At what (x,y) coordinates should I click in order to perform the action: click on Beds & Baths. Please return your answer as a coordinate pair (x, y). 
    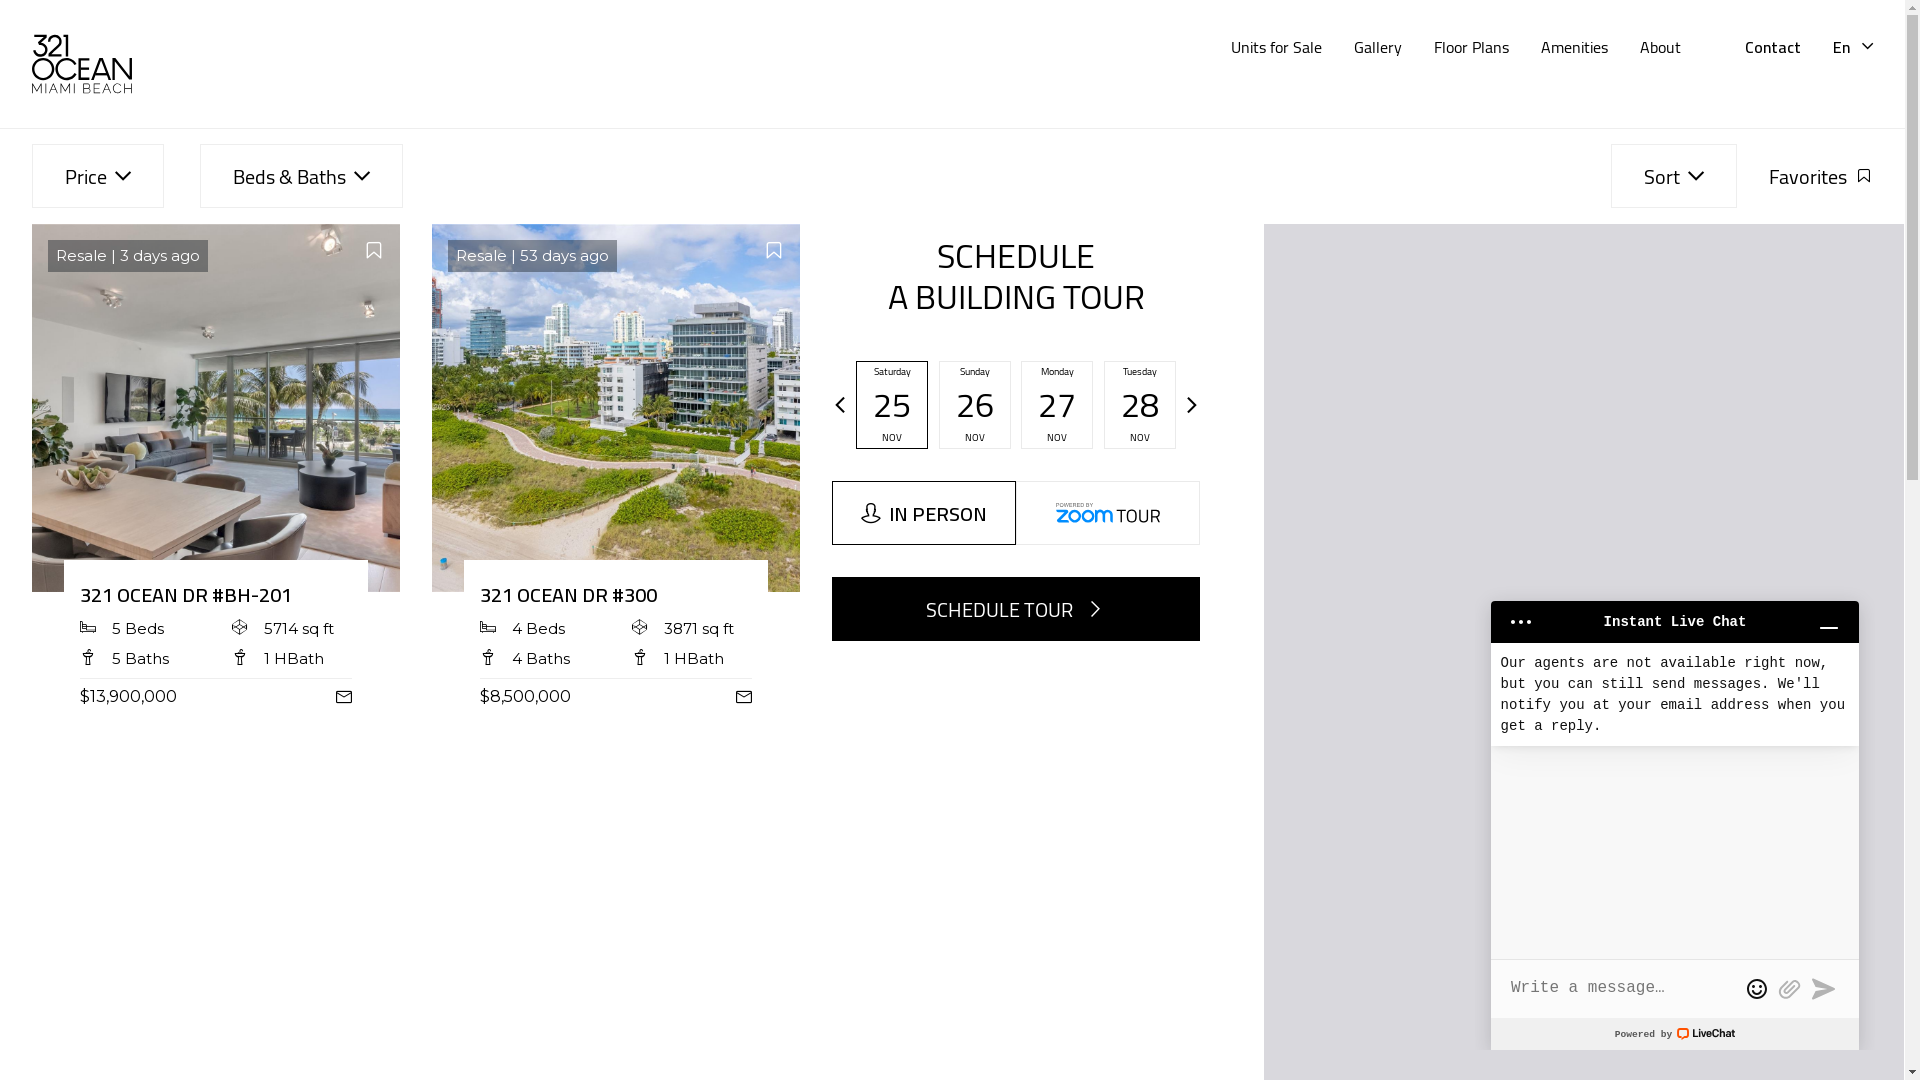
    Looking at the image, I should click on (302, 176).